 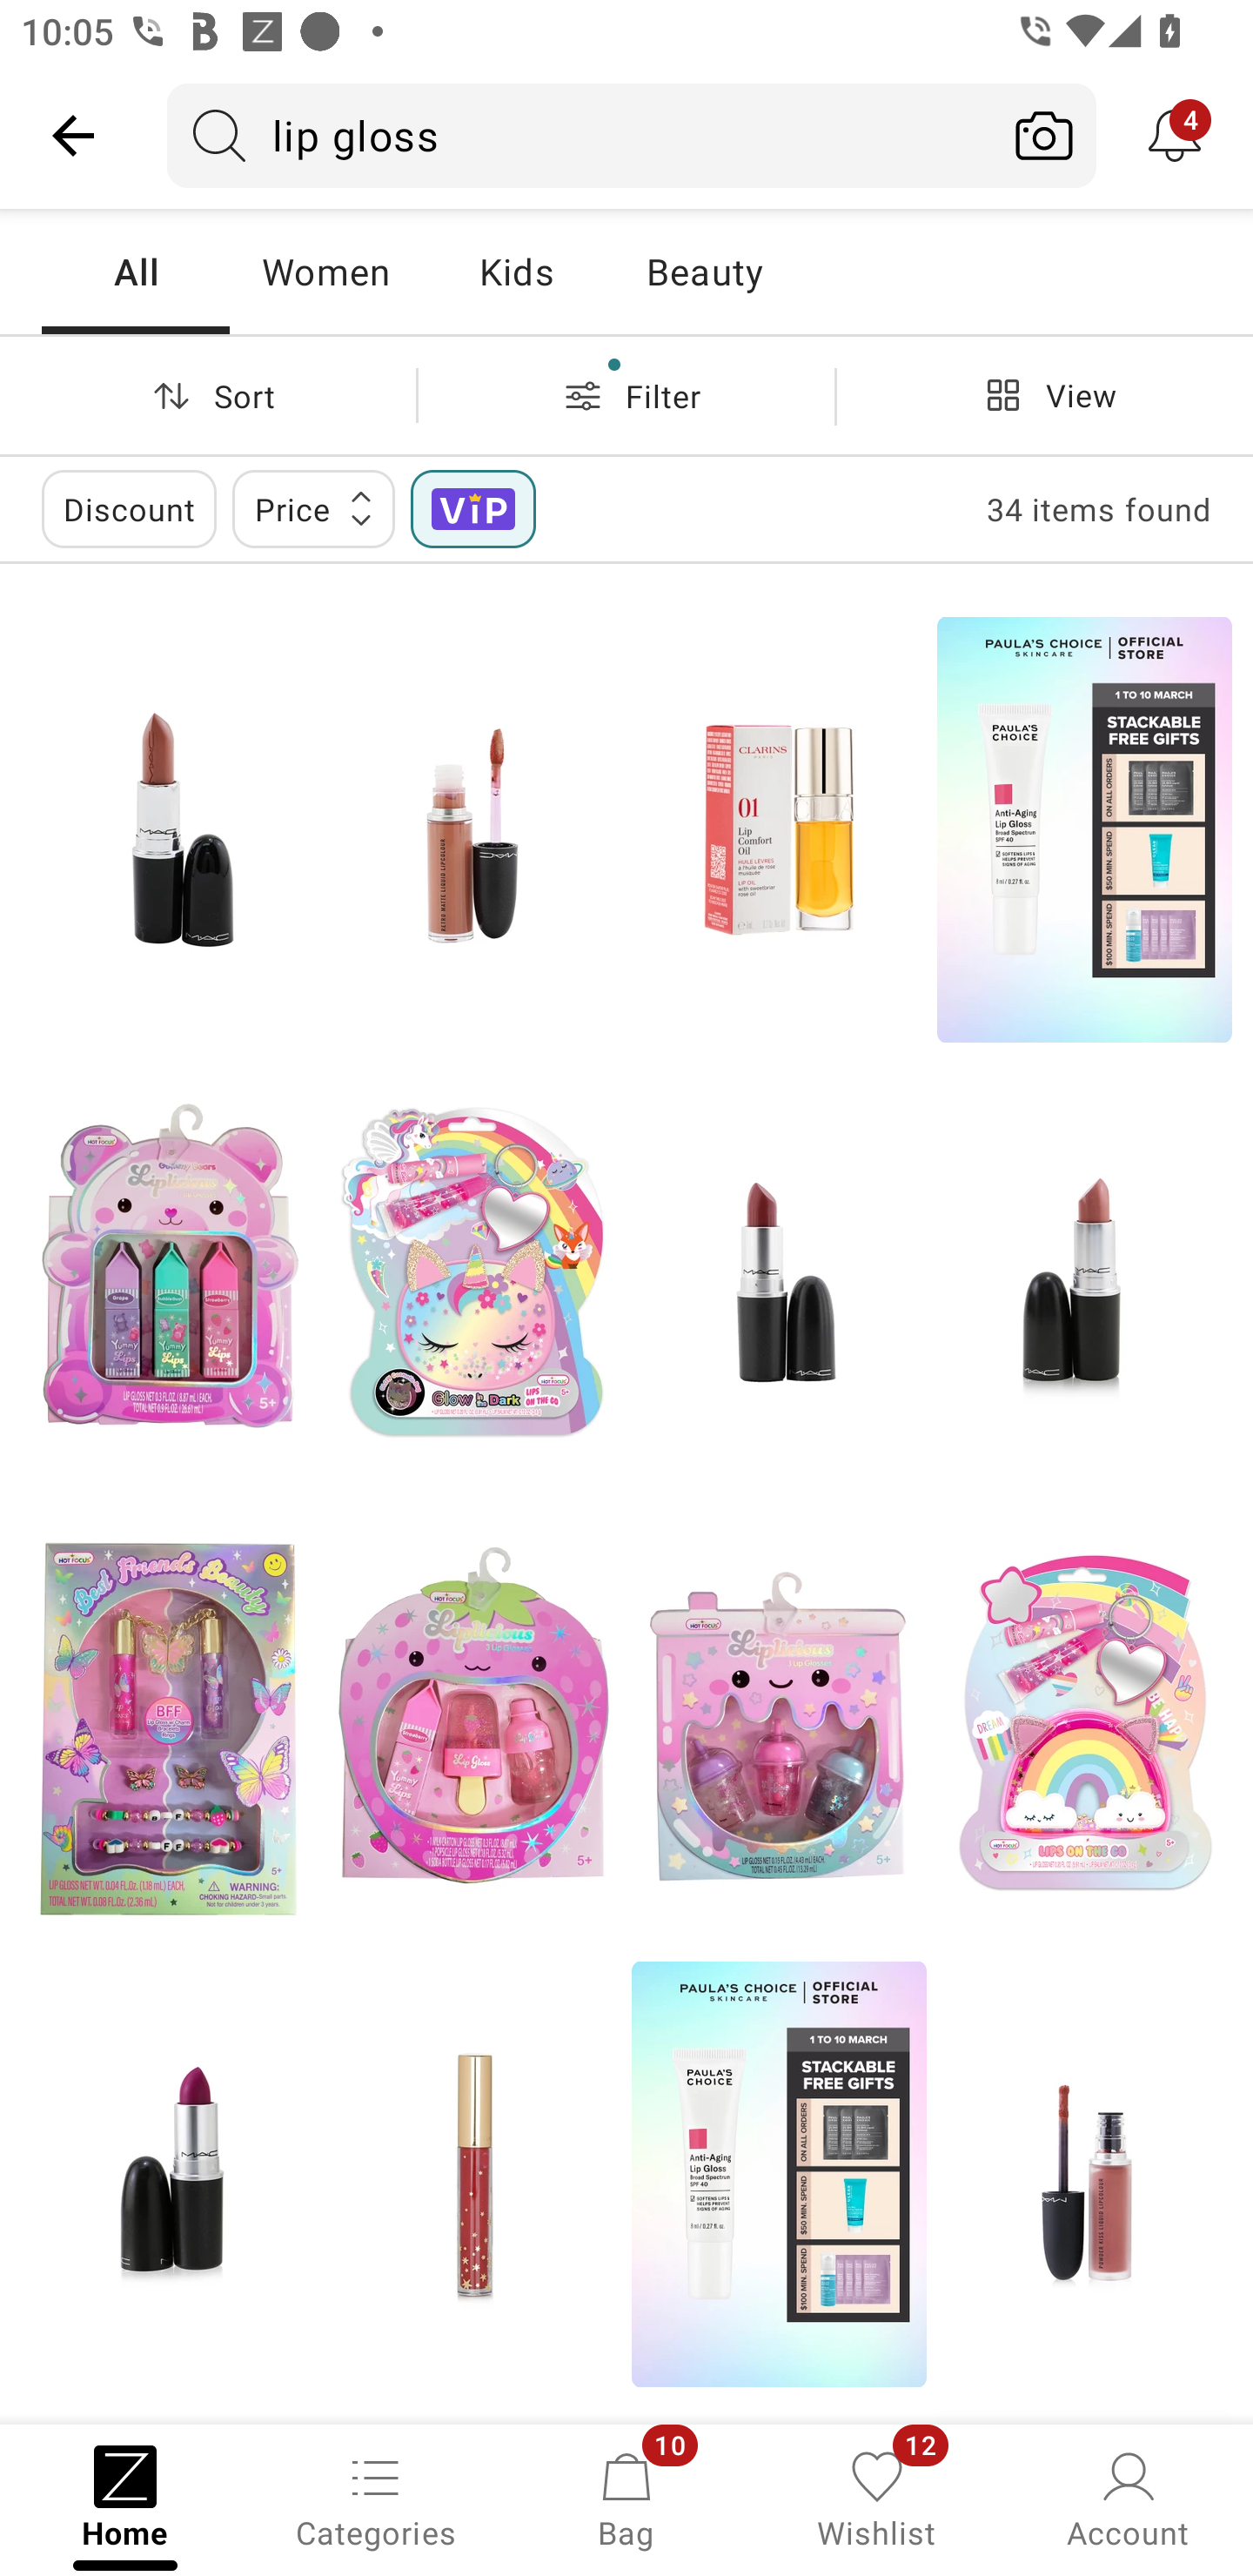 What do you see at coordinates (626, 395) in the screenshot?
I see `Filter` at bounding box center [626, 395].